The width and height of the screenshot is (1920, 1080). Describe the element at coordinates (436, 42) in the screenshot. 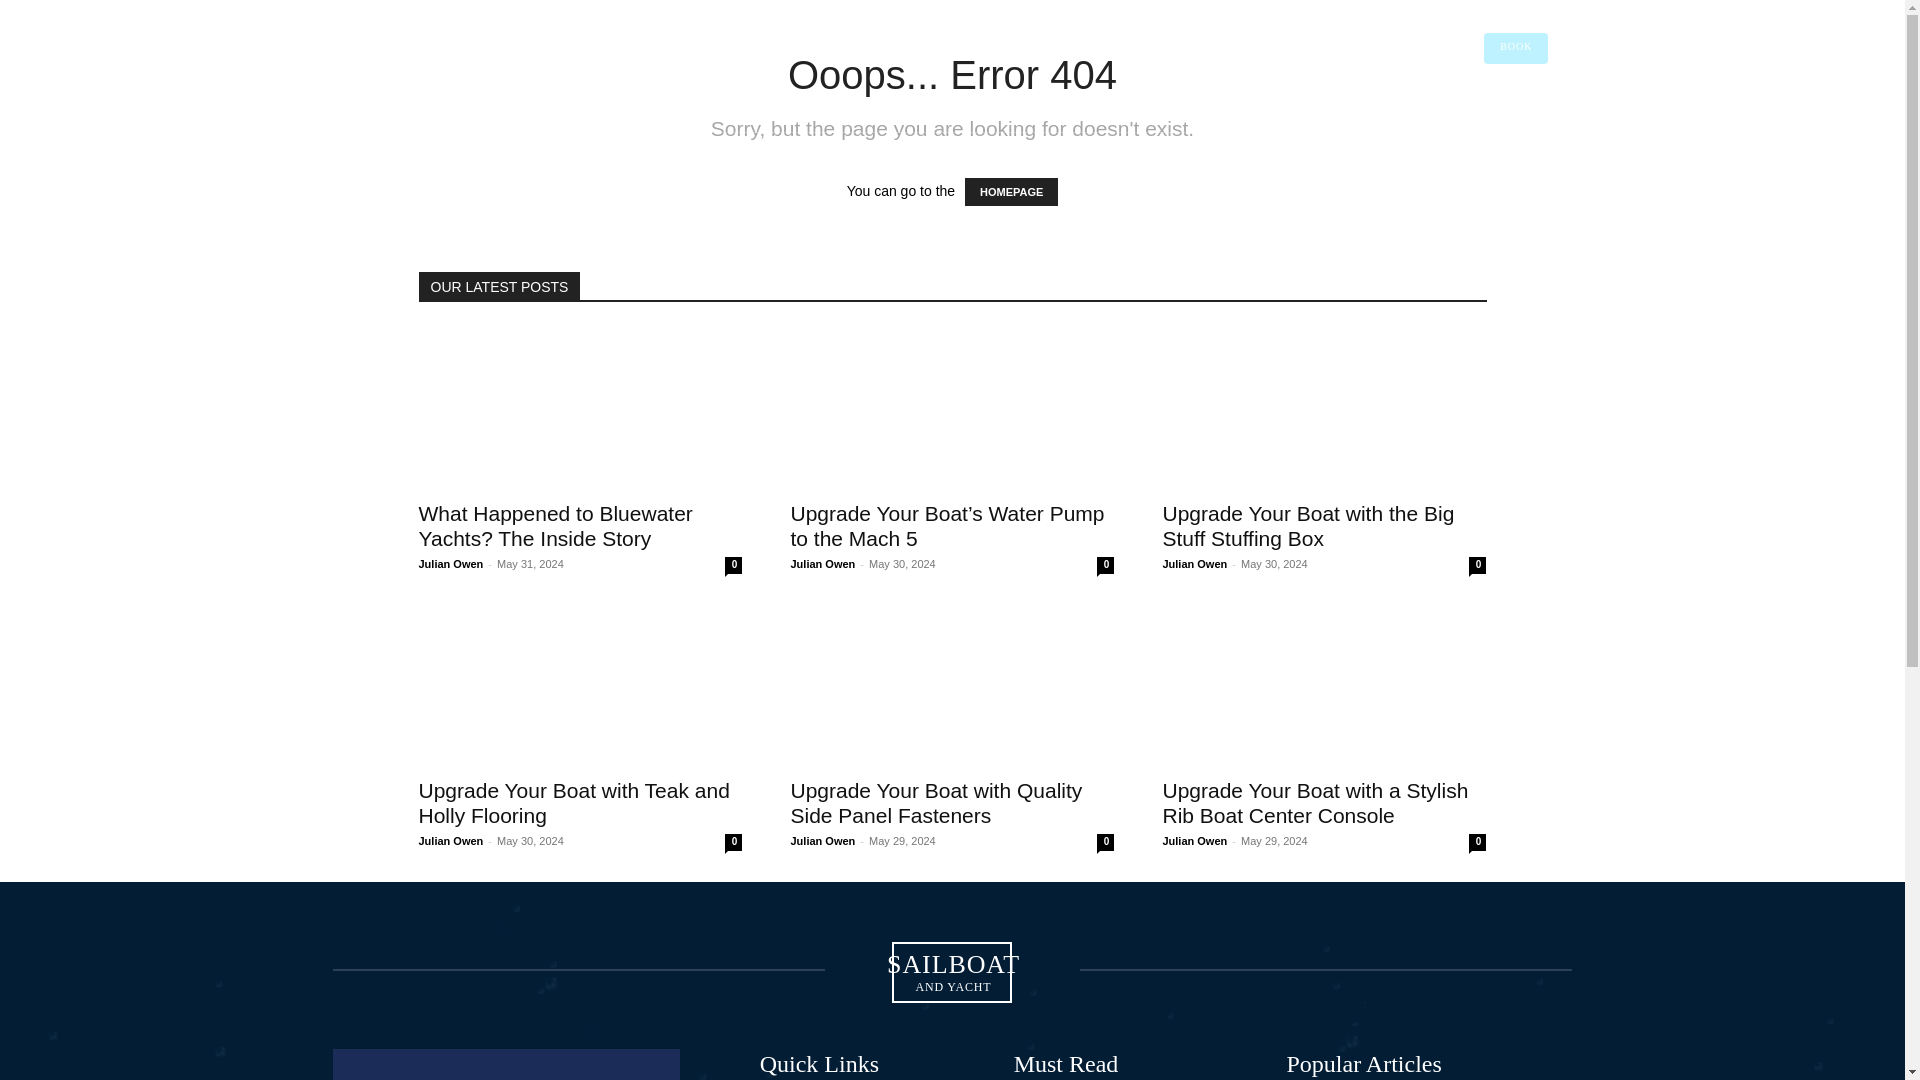

I see `Sailboat Guide` at that location.